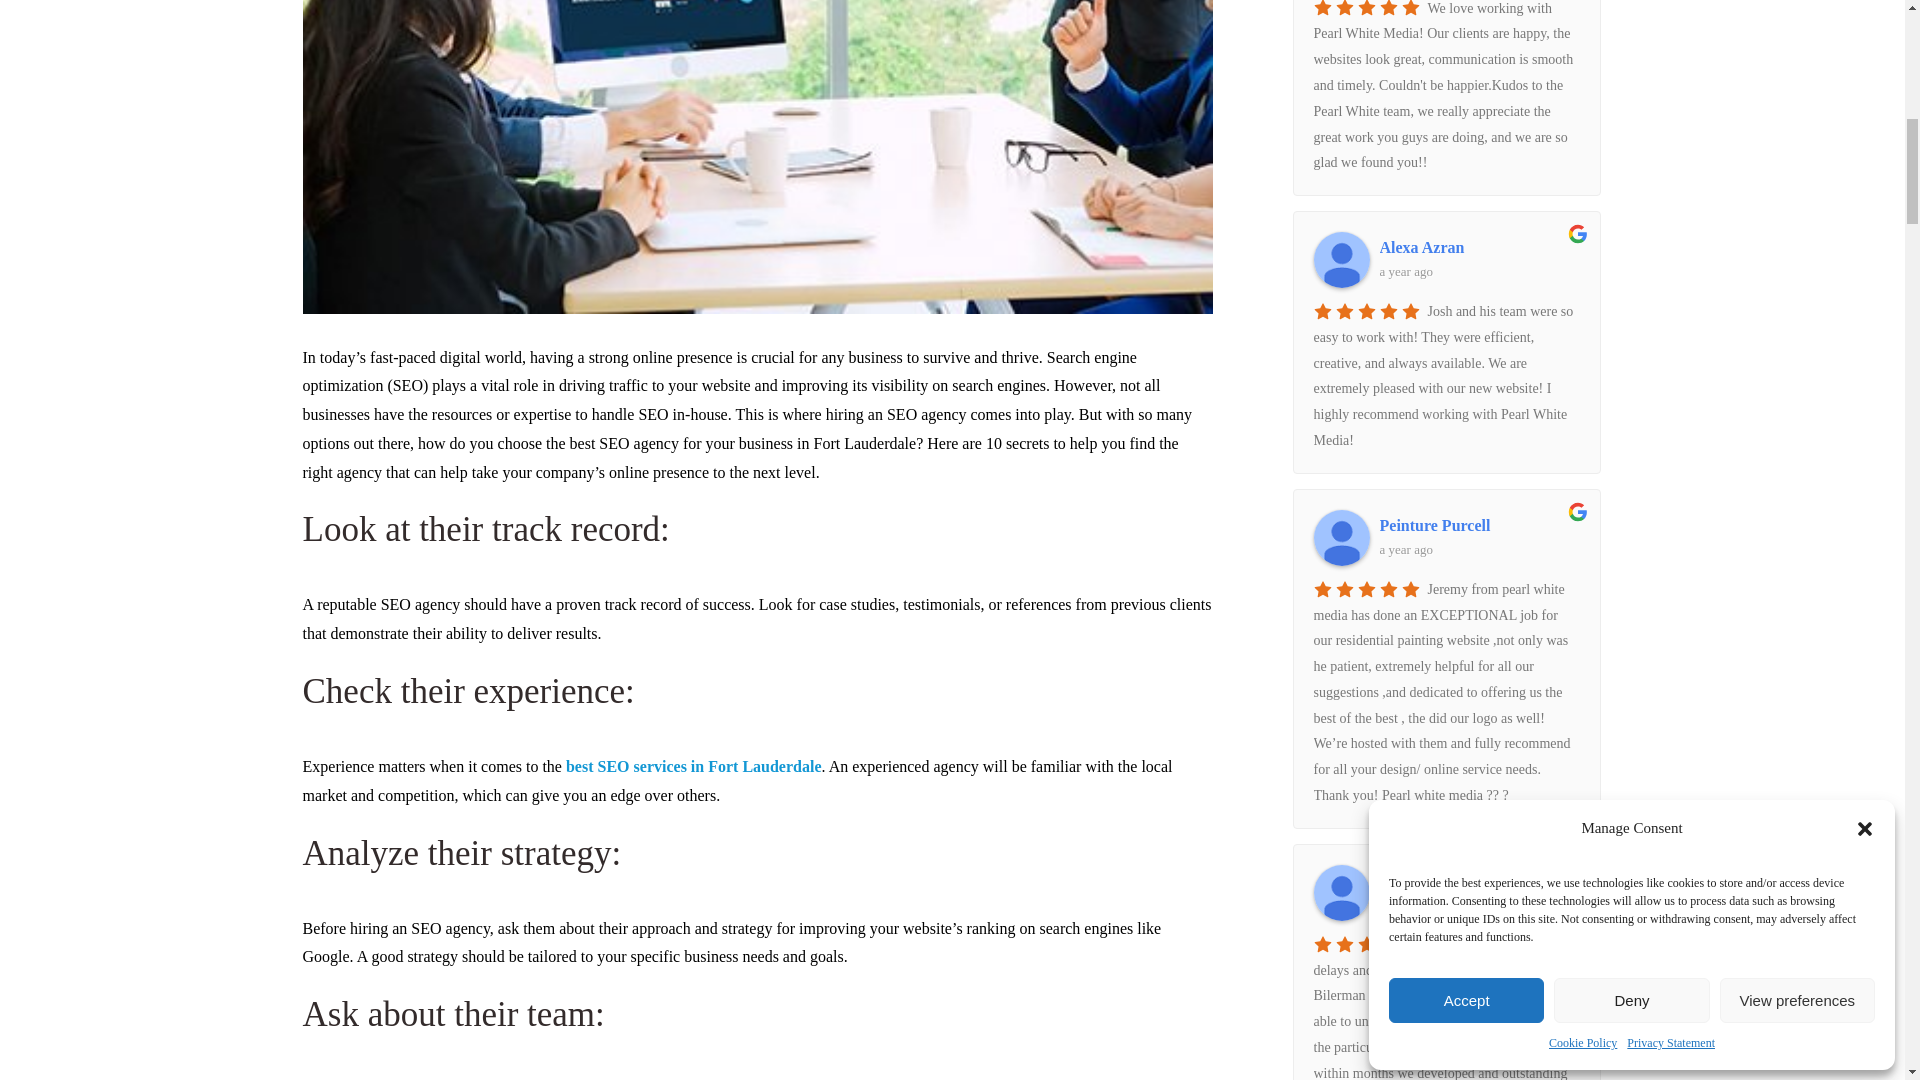 This screenshot has height=1080, width=1920. What do you see at coordinates (1342, 260) in the screenshot?
I see `Alexa Azran` at bounding box center [1342, 260].